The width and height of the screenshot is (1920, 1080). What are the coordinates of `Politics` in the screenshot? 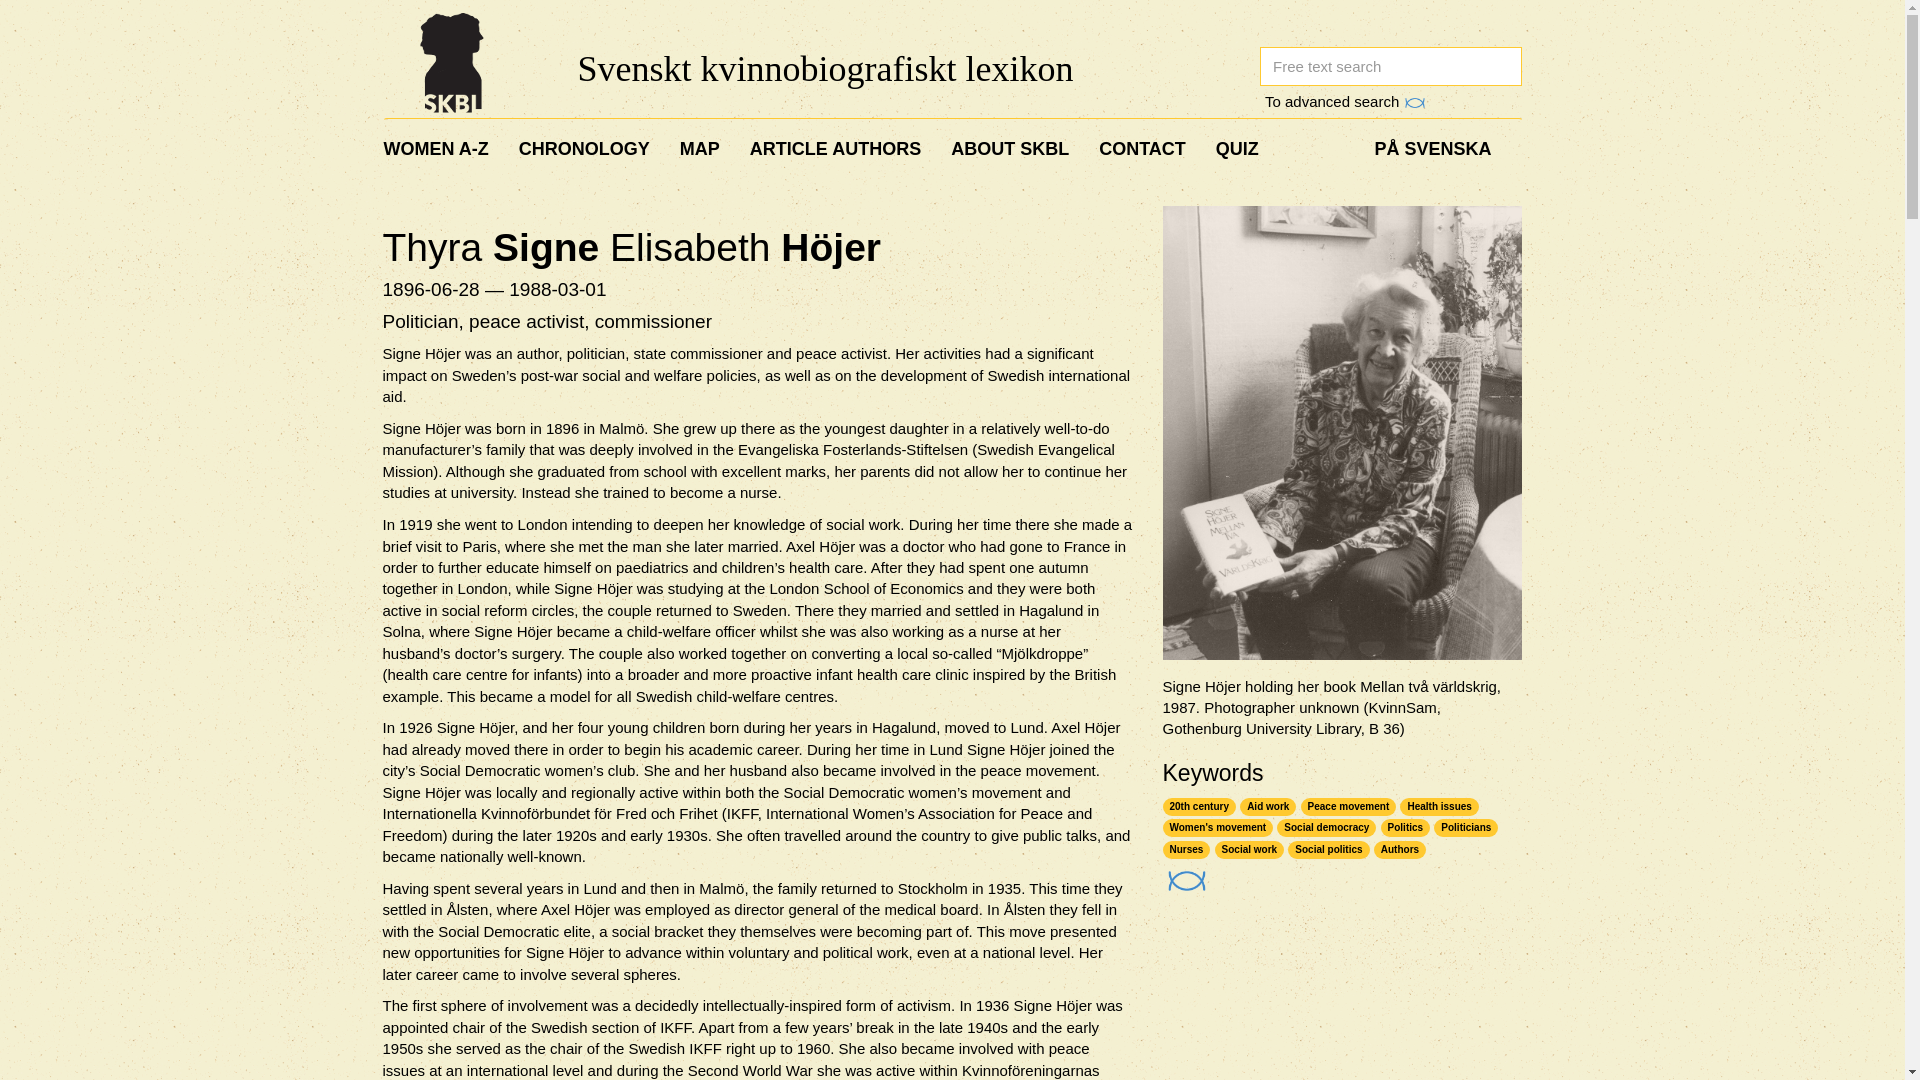 It's located at (1405, 828).